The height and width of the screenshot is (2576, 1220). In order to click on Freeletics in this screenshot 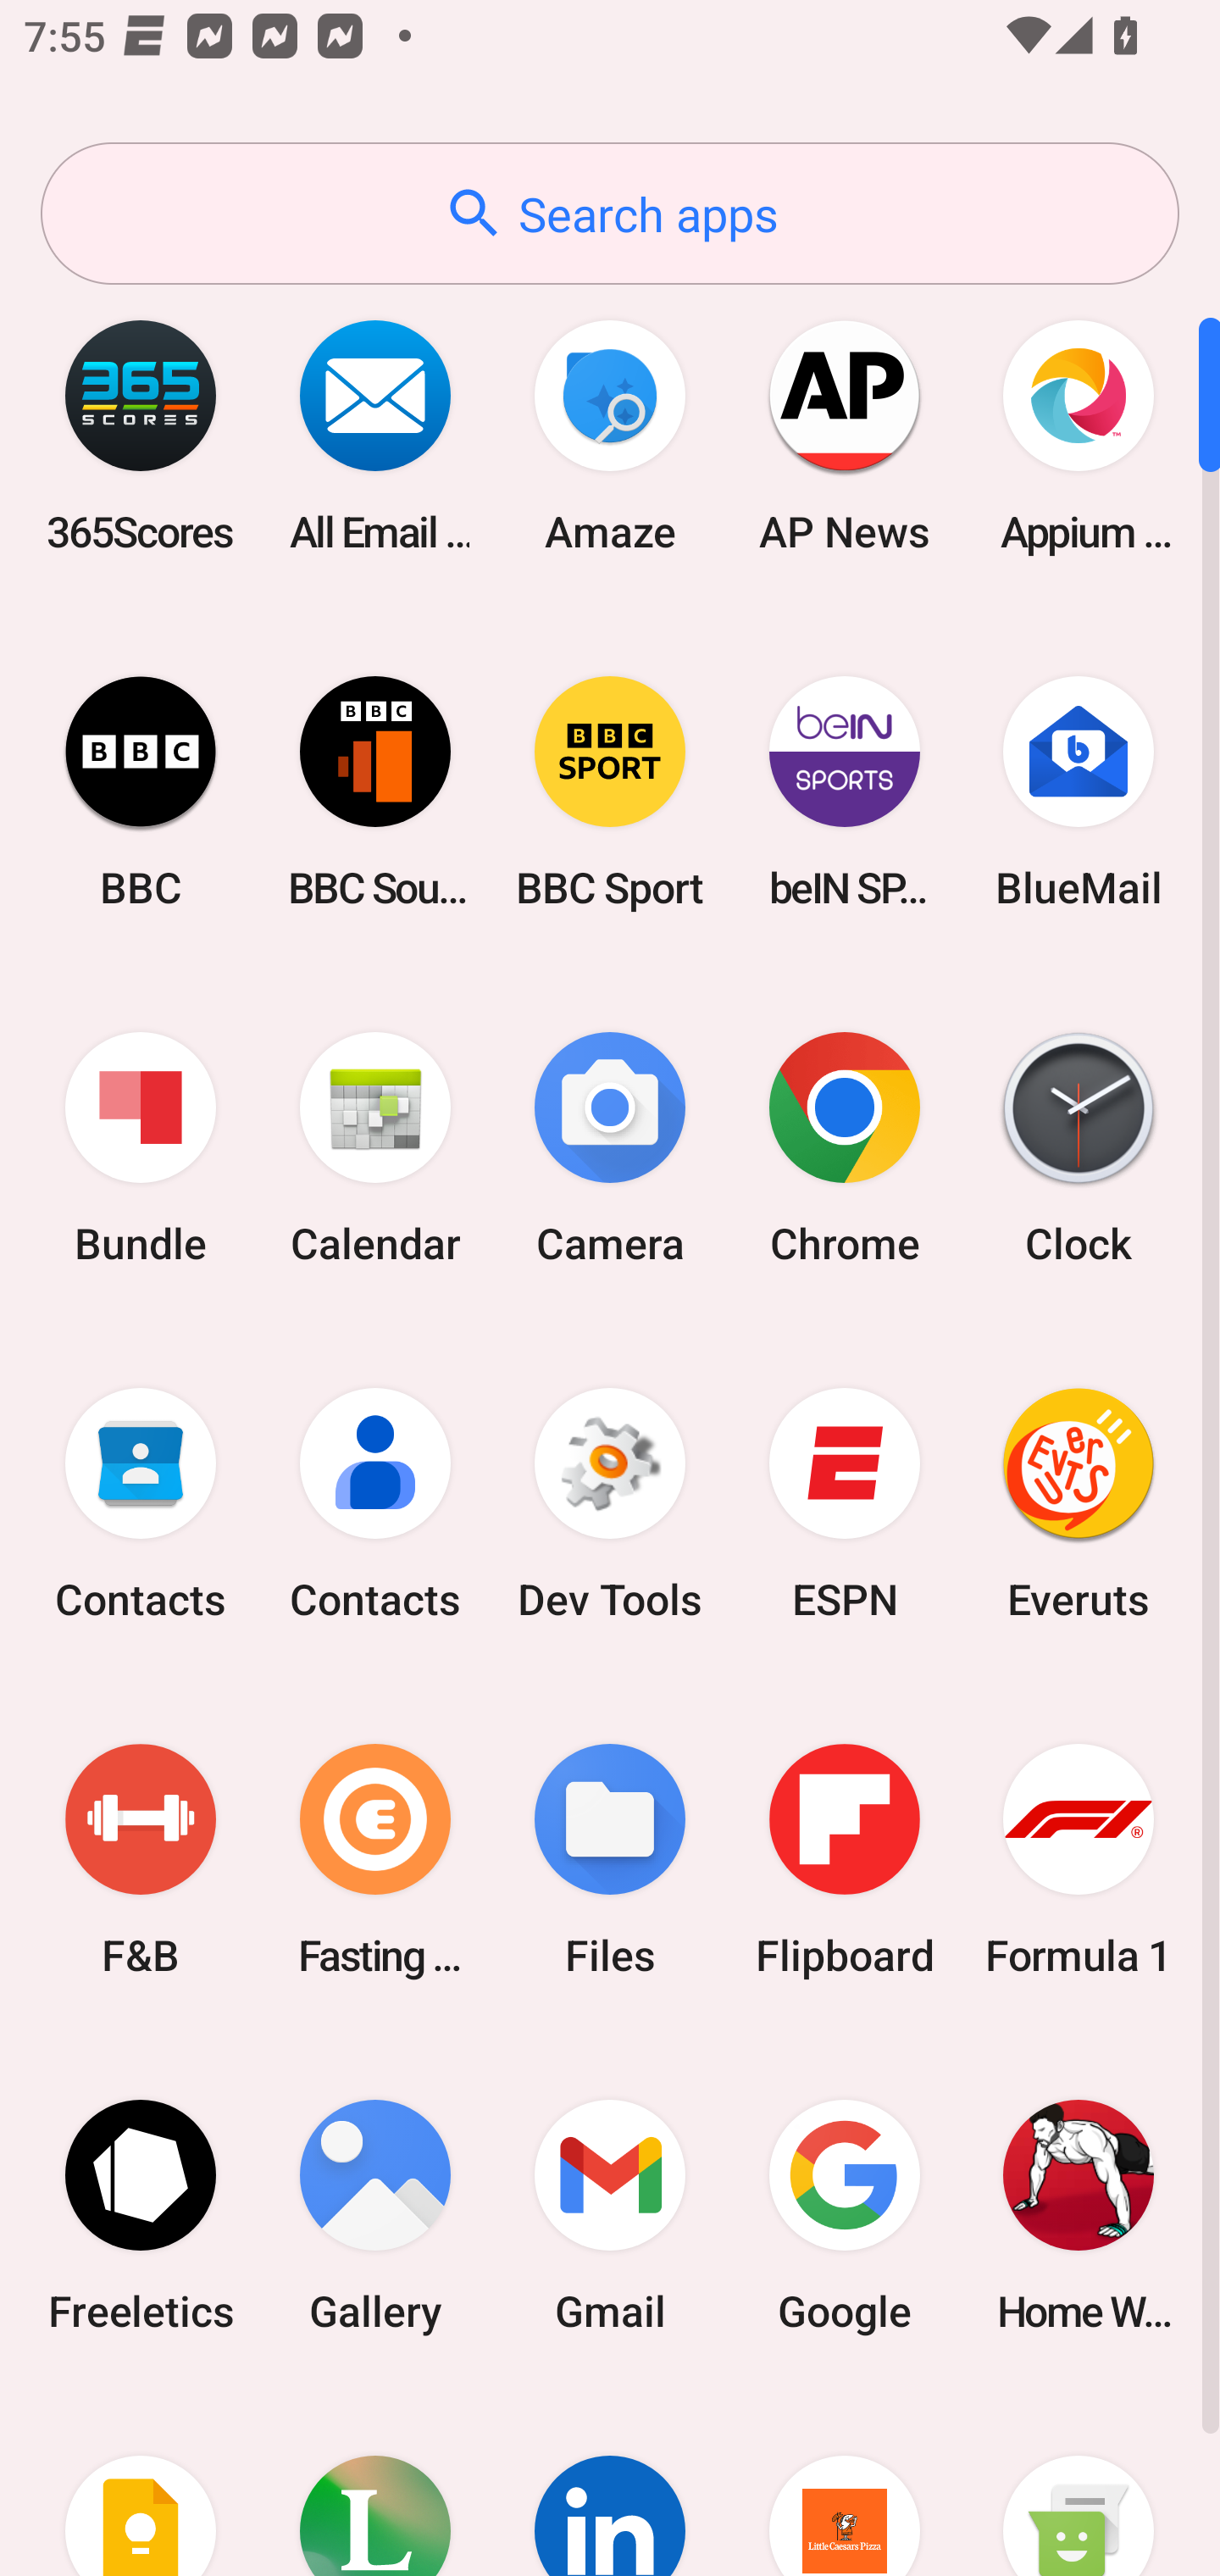, I will do `click(141, 2215)`.